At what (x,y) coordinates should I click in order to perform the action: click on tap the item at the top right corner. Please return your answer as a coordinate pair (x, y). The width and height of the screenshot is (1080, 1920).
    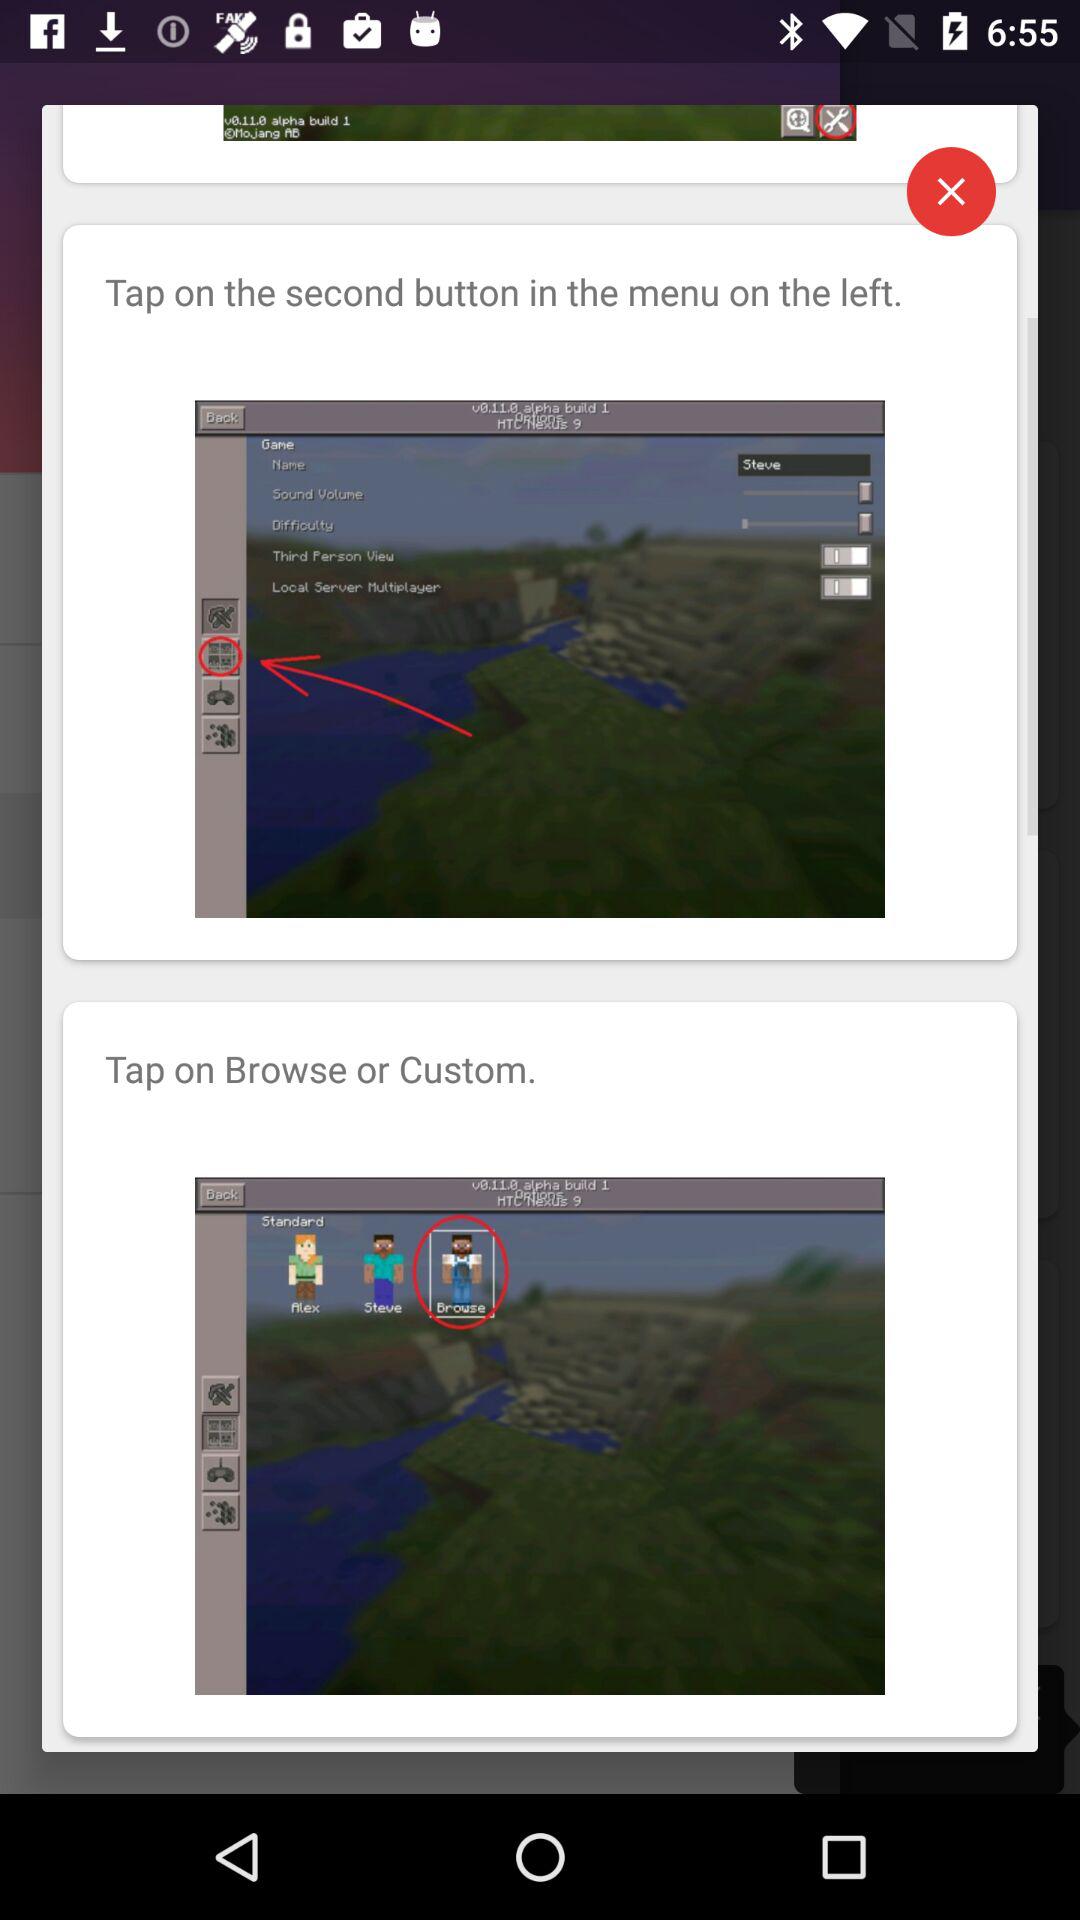
    Looking at the image, I should click on (951, 191).